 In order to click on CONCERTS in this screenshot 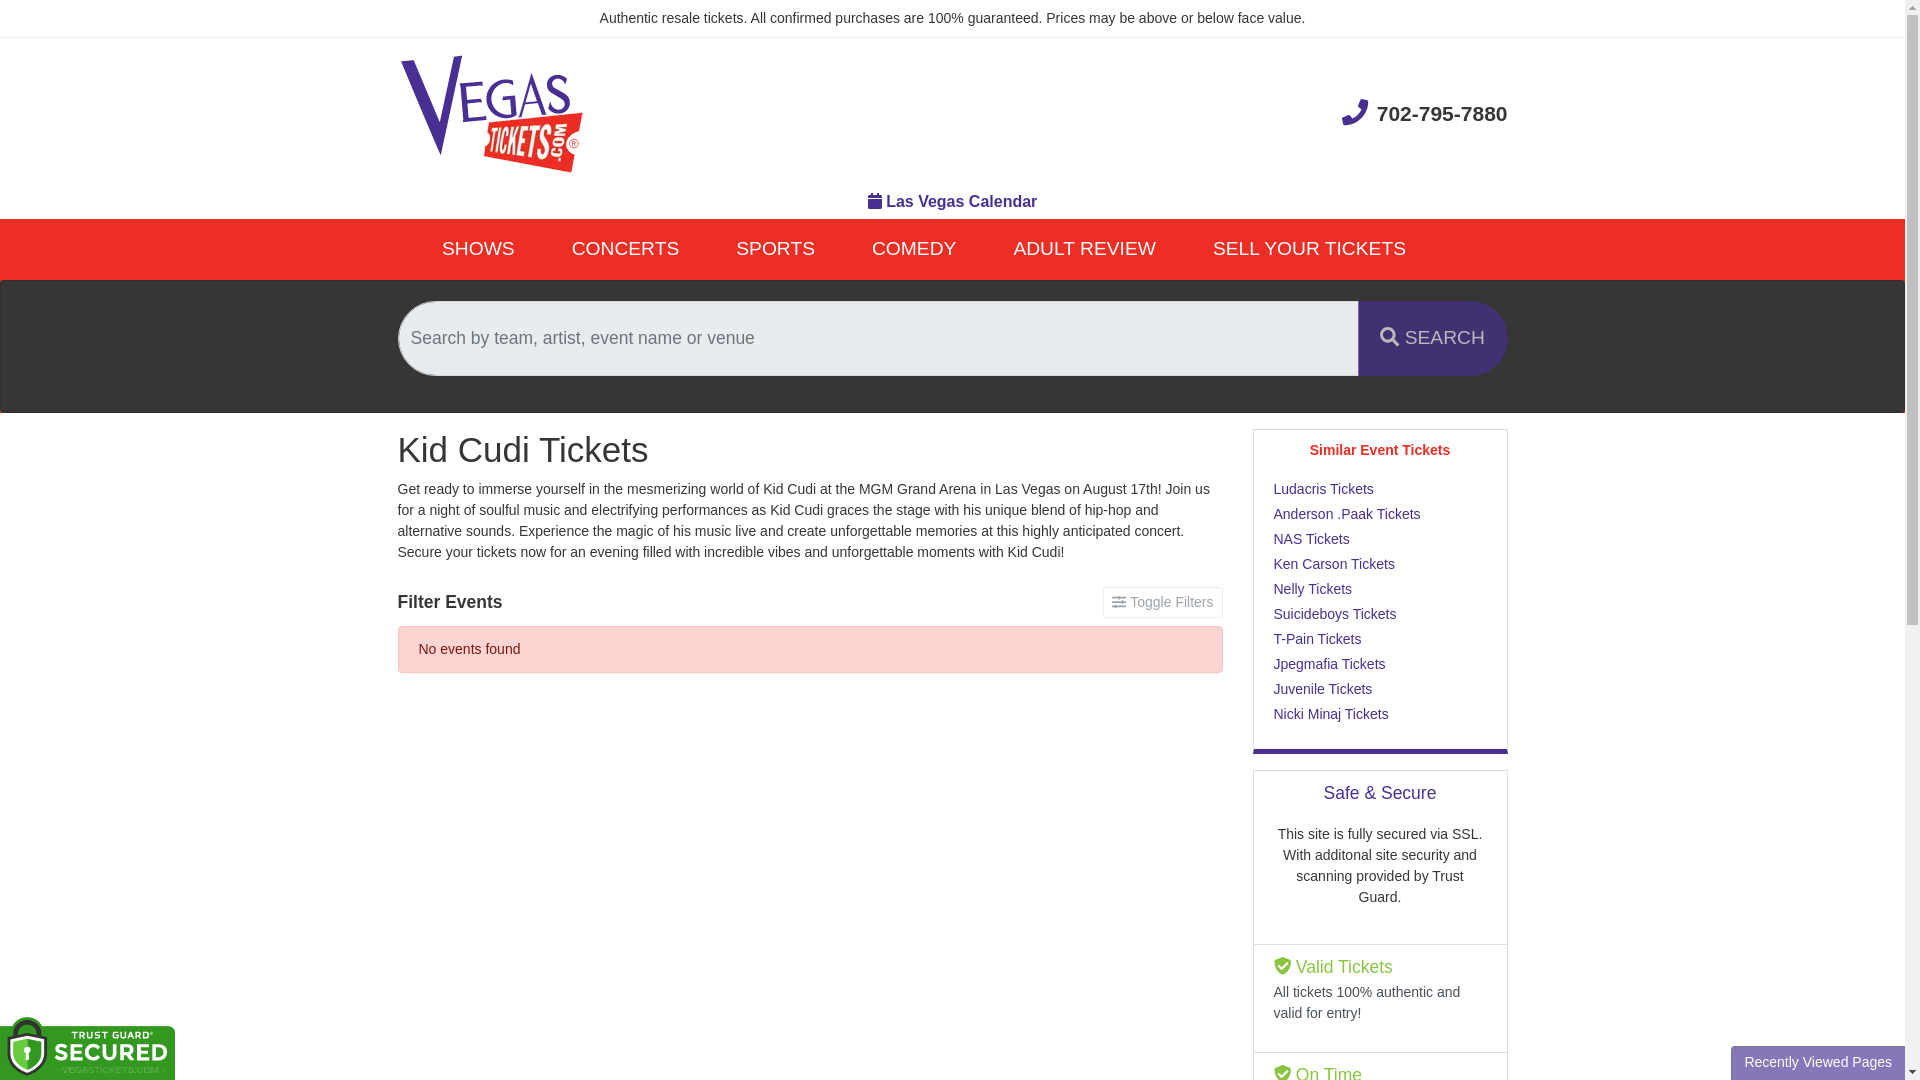, I will do `click(626, 249)`.